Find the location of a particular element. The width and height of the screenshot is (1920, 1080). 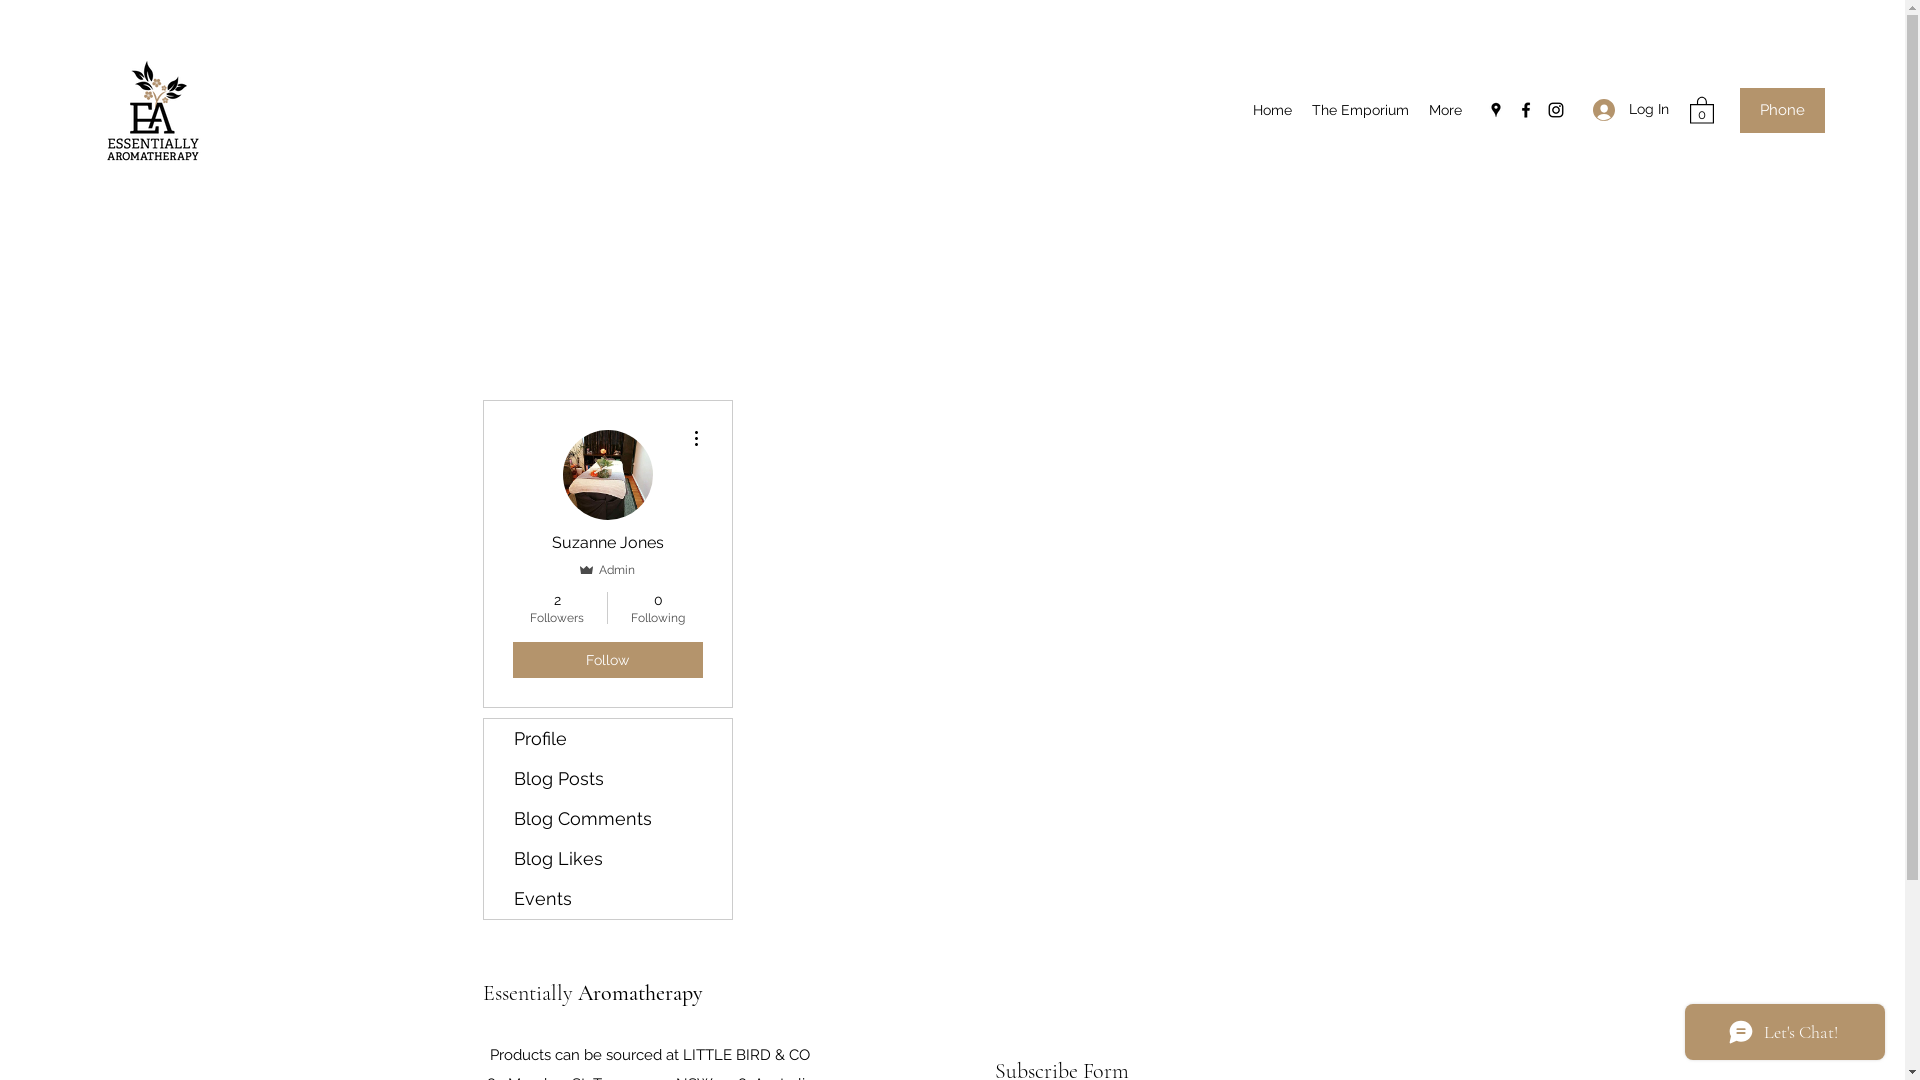

Blog Posts is located at coordinates (608, 778).